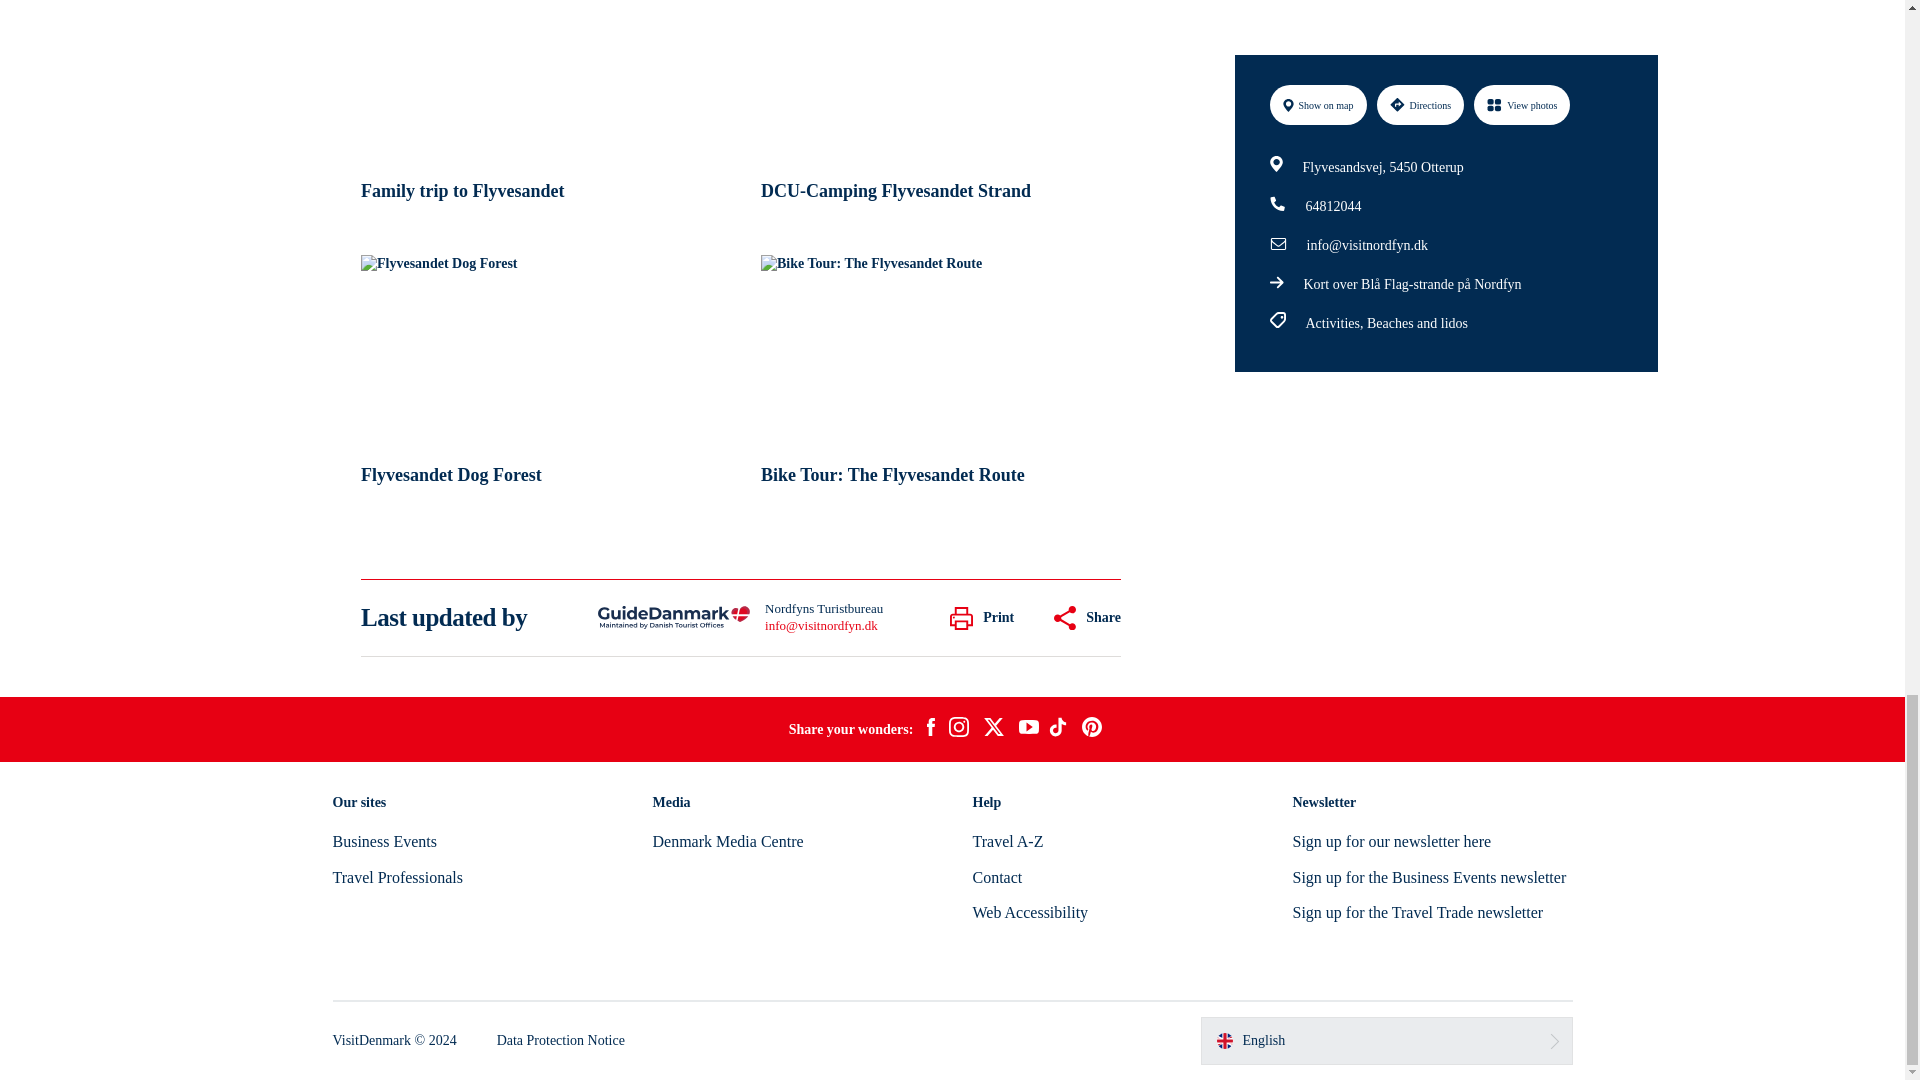  What do you see at coordinates (958, 730) in the screenshot?
I see `instagram` at bounding box center [958, 730].